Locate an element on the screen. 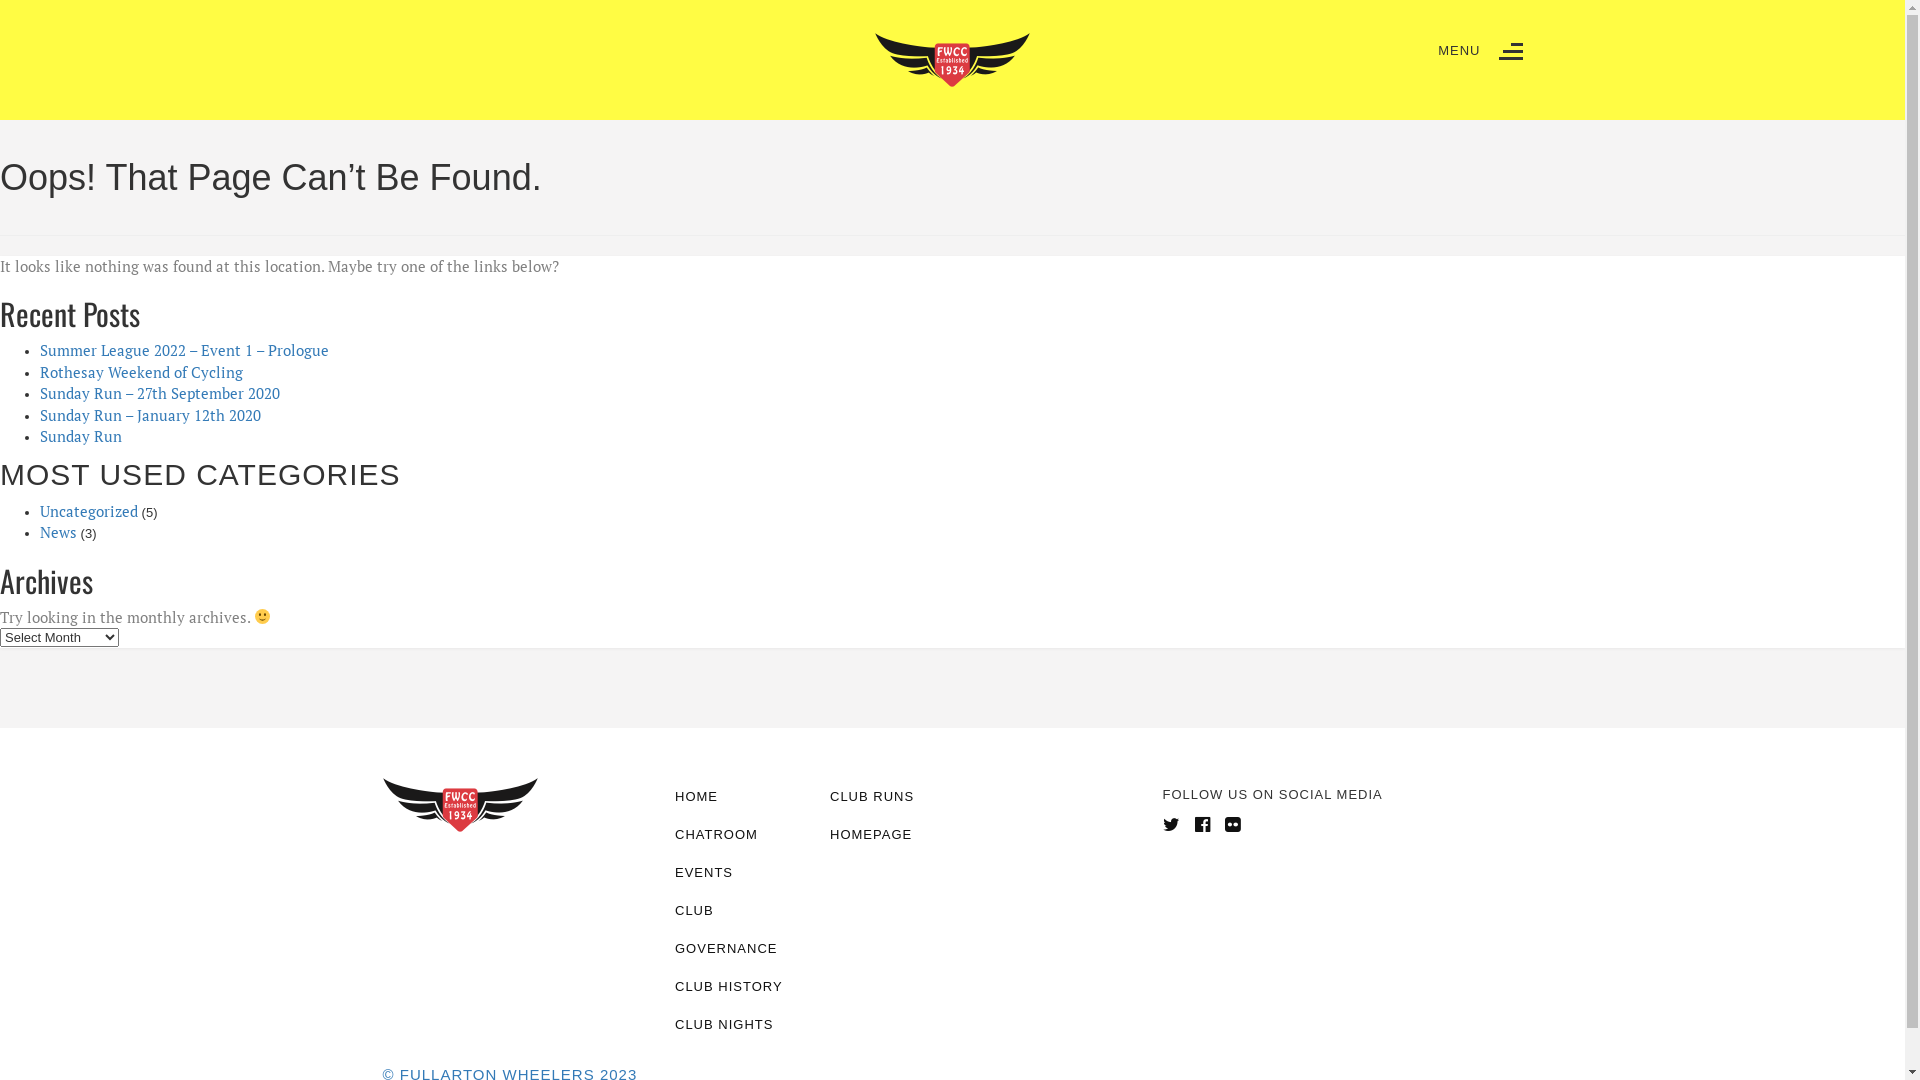 This screenshot has width=1920, height=1080. CLUB RUNS is located at coordinates (892, 797).